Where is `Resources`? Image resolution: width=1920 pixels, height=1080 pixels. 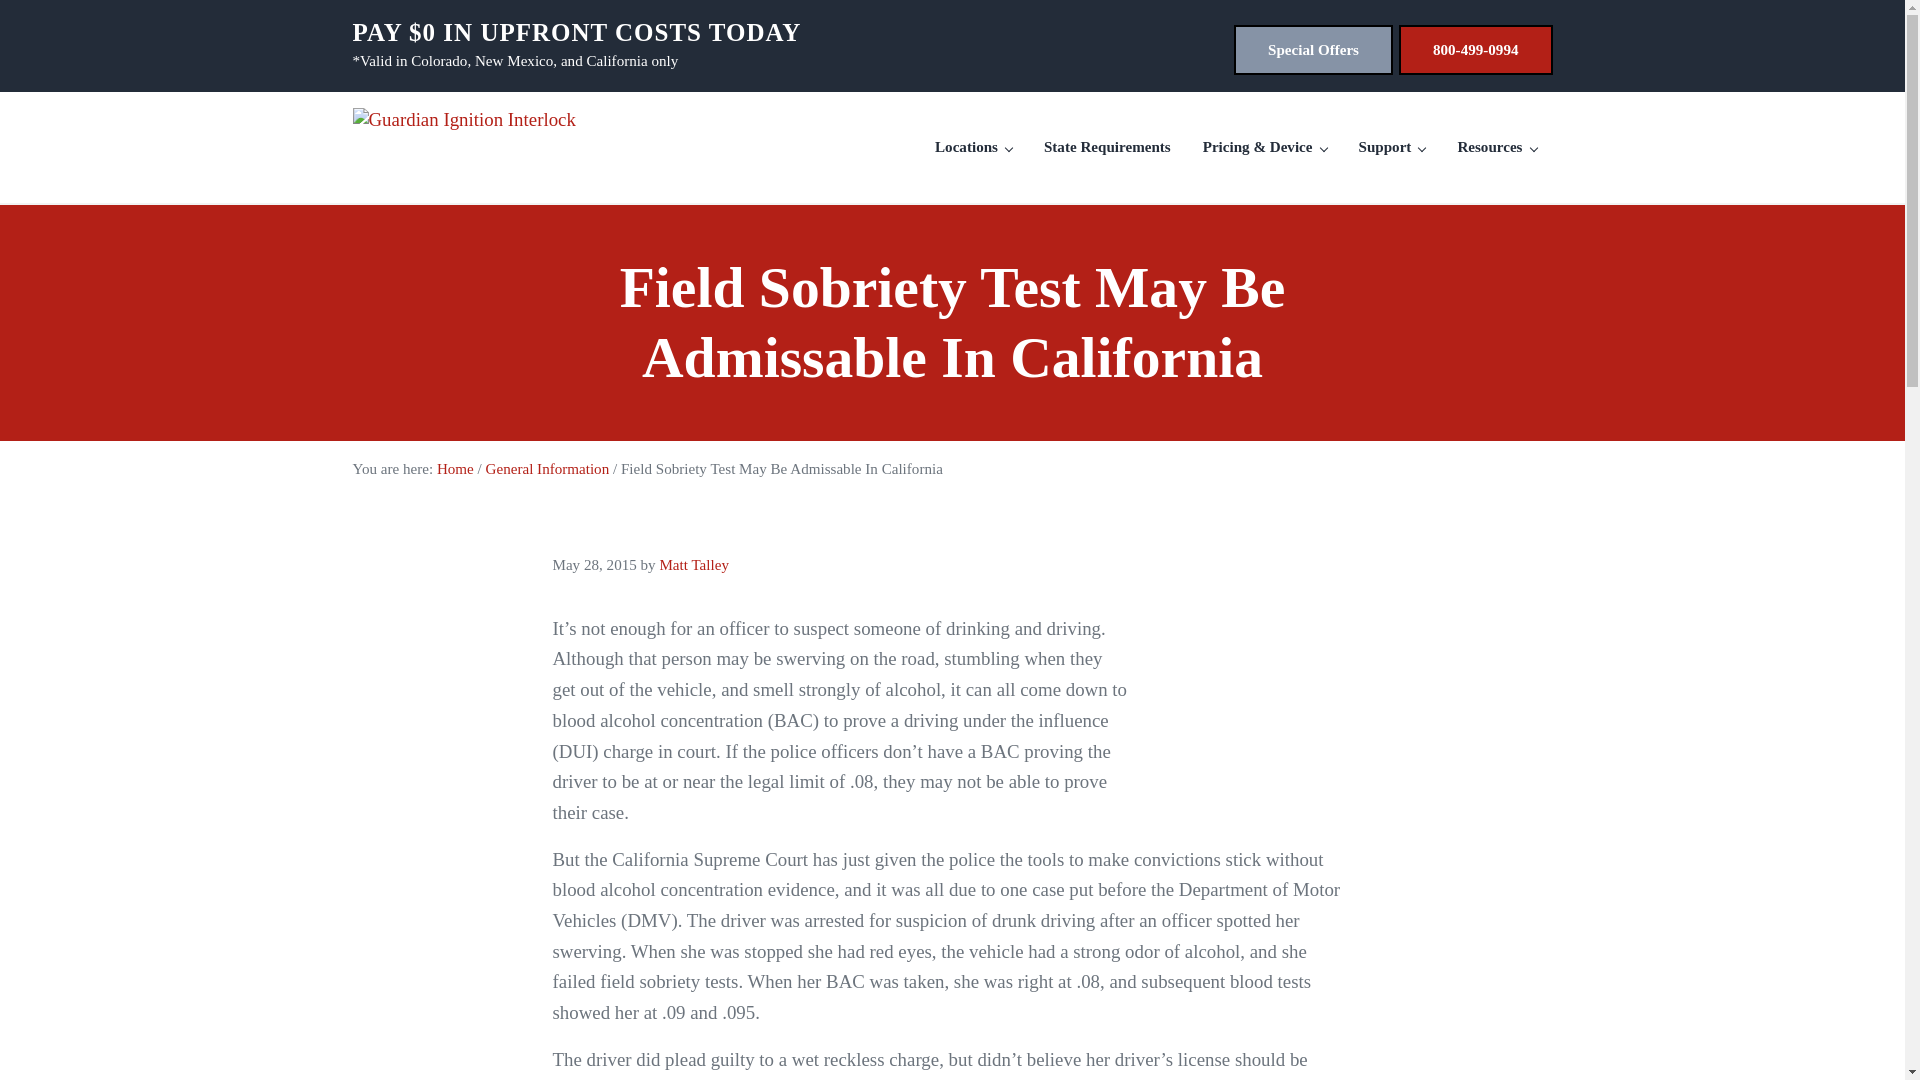
Resources is located at coordinates (1496, 146).